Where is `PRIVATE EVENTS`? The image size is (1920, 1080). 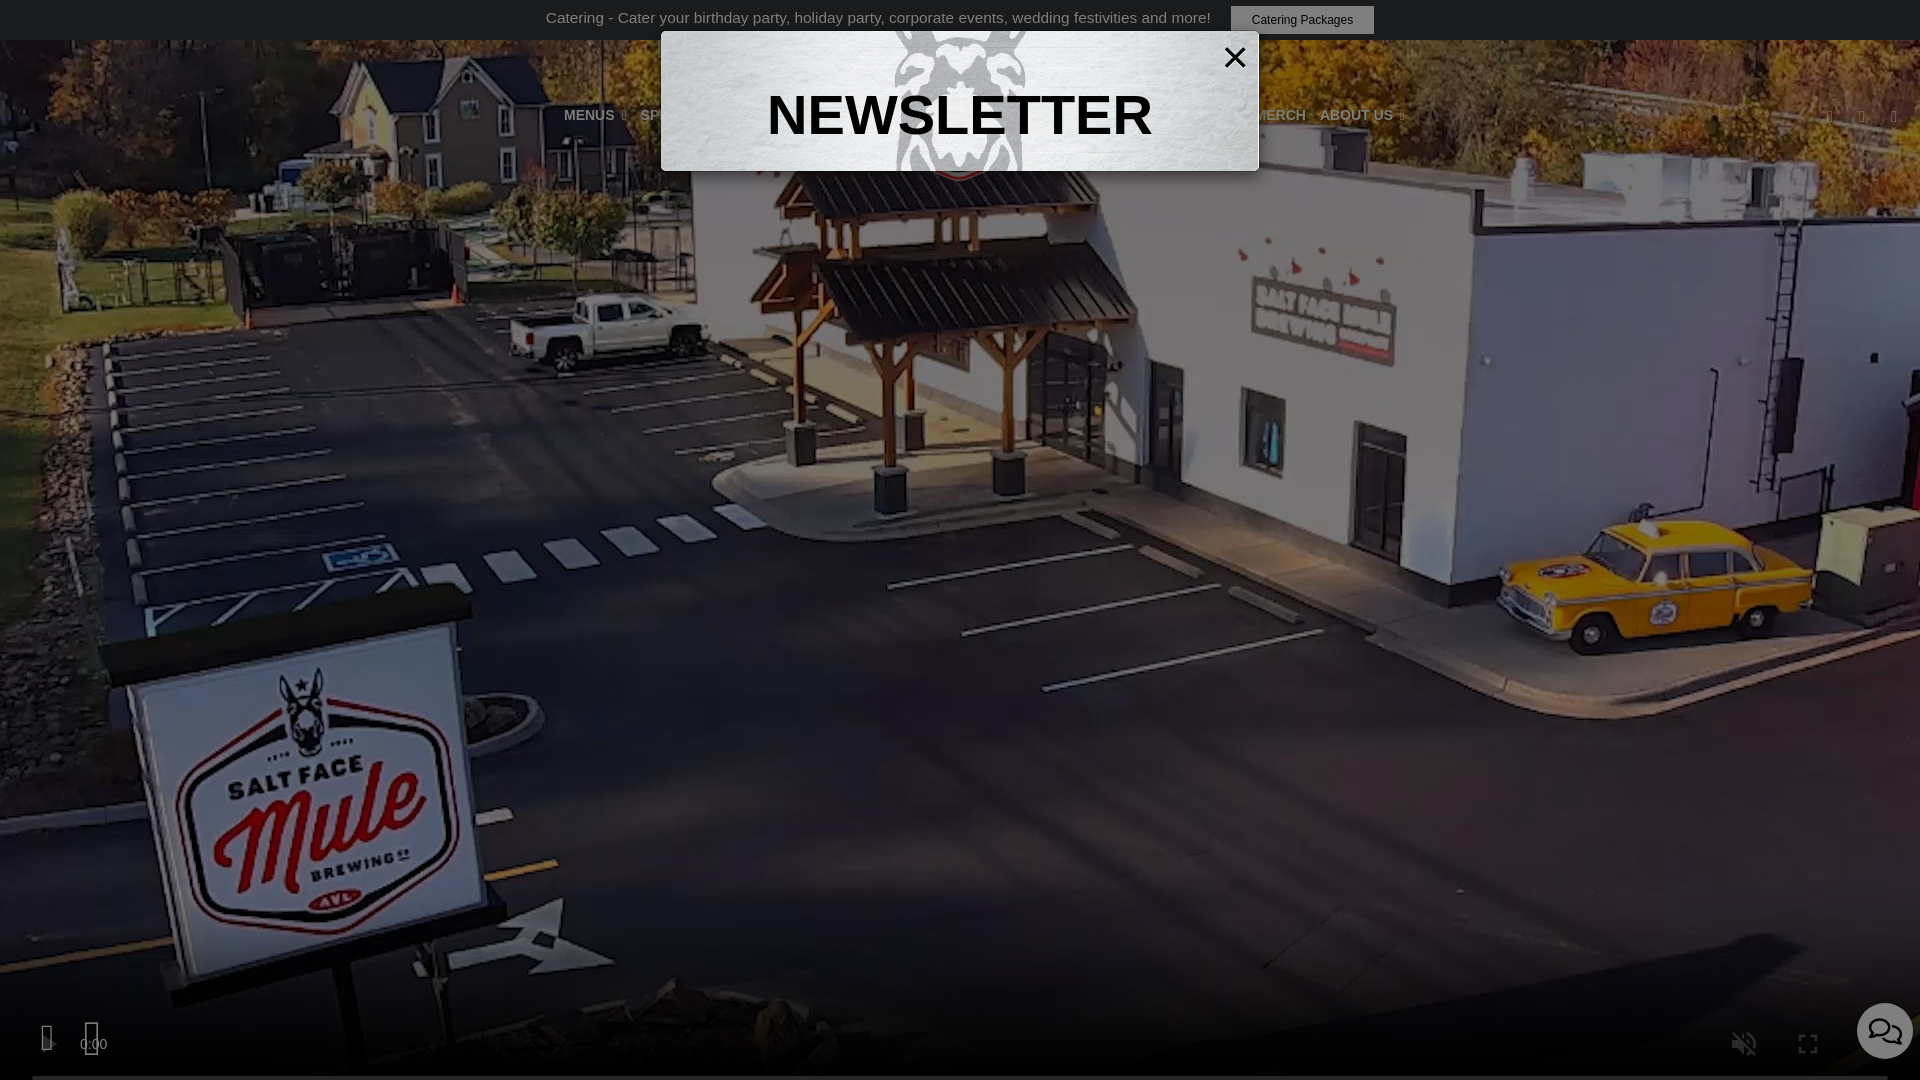 PRIVATE EVENTS is located at coordinates (1095, 114).